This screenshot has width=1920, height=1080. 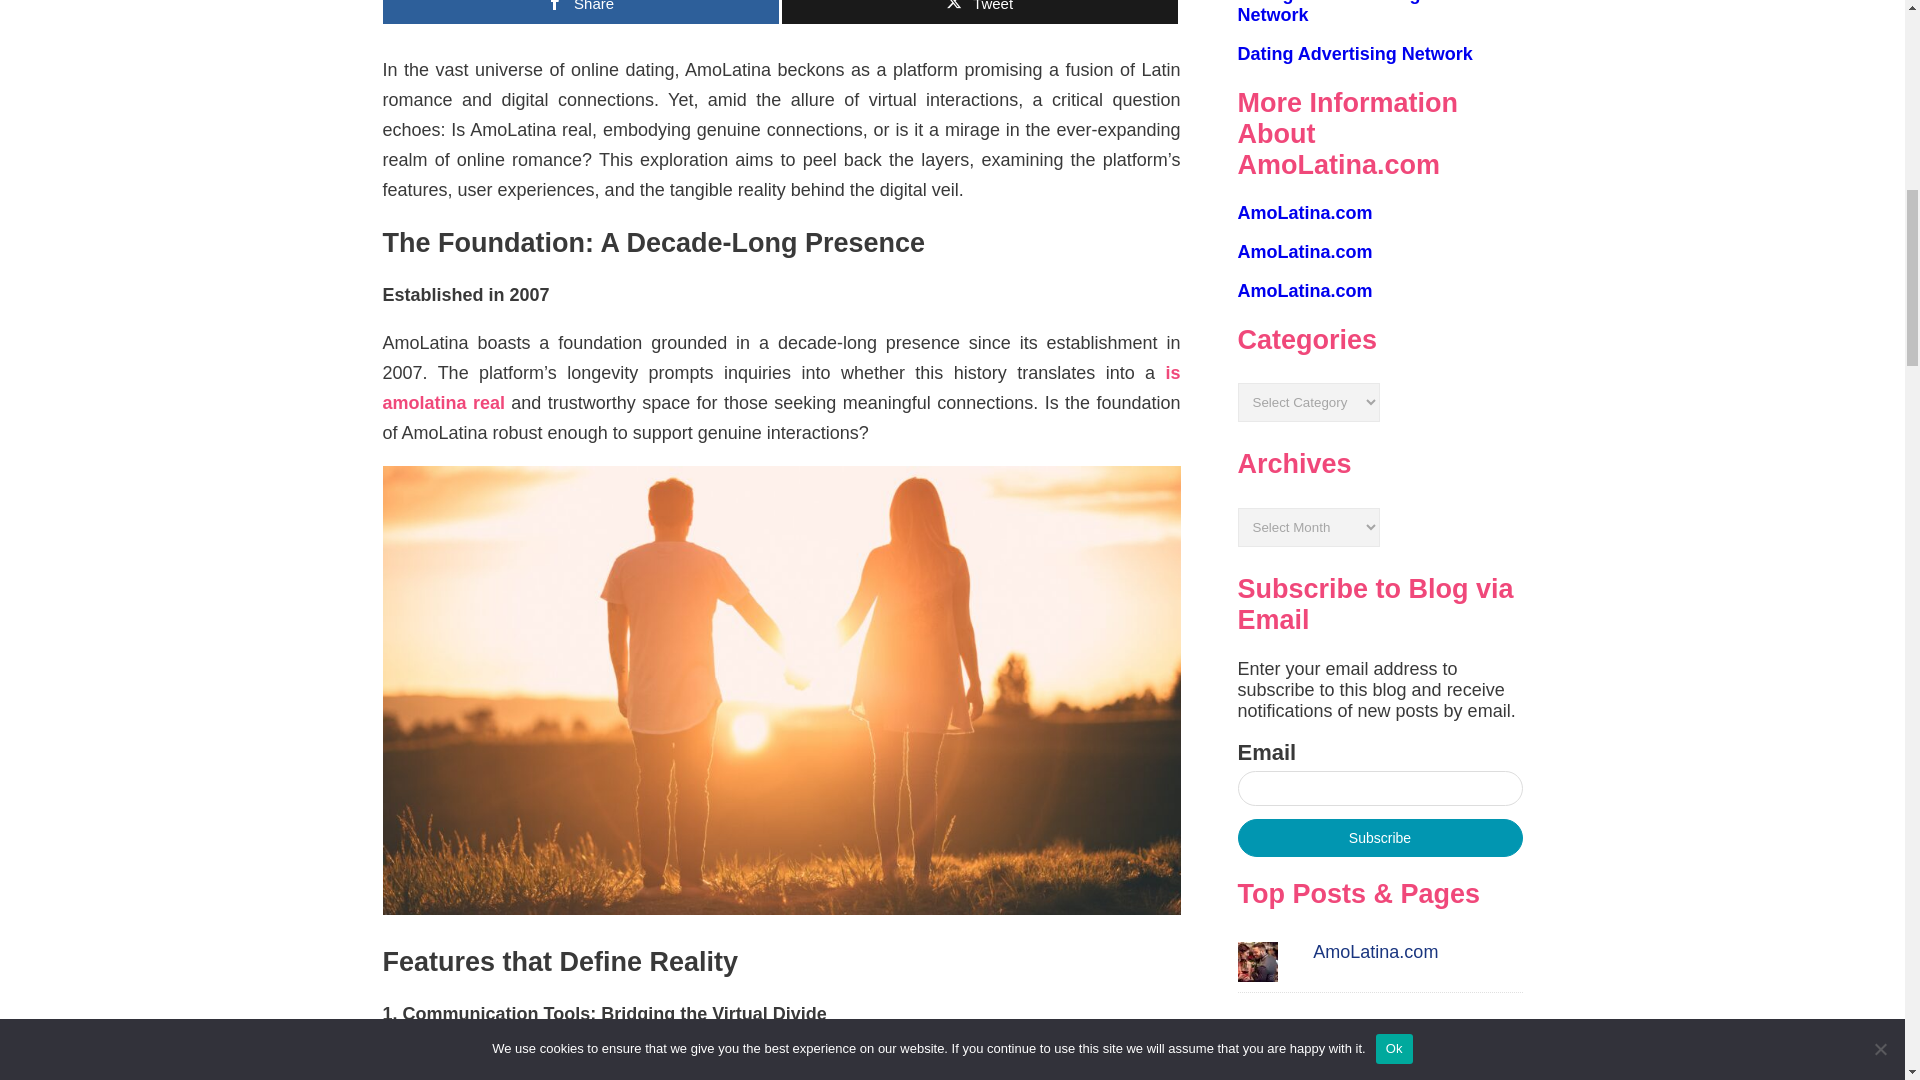 I want to click on Tweet, so click(x=980, y=12).